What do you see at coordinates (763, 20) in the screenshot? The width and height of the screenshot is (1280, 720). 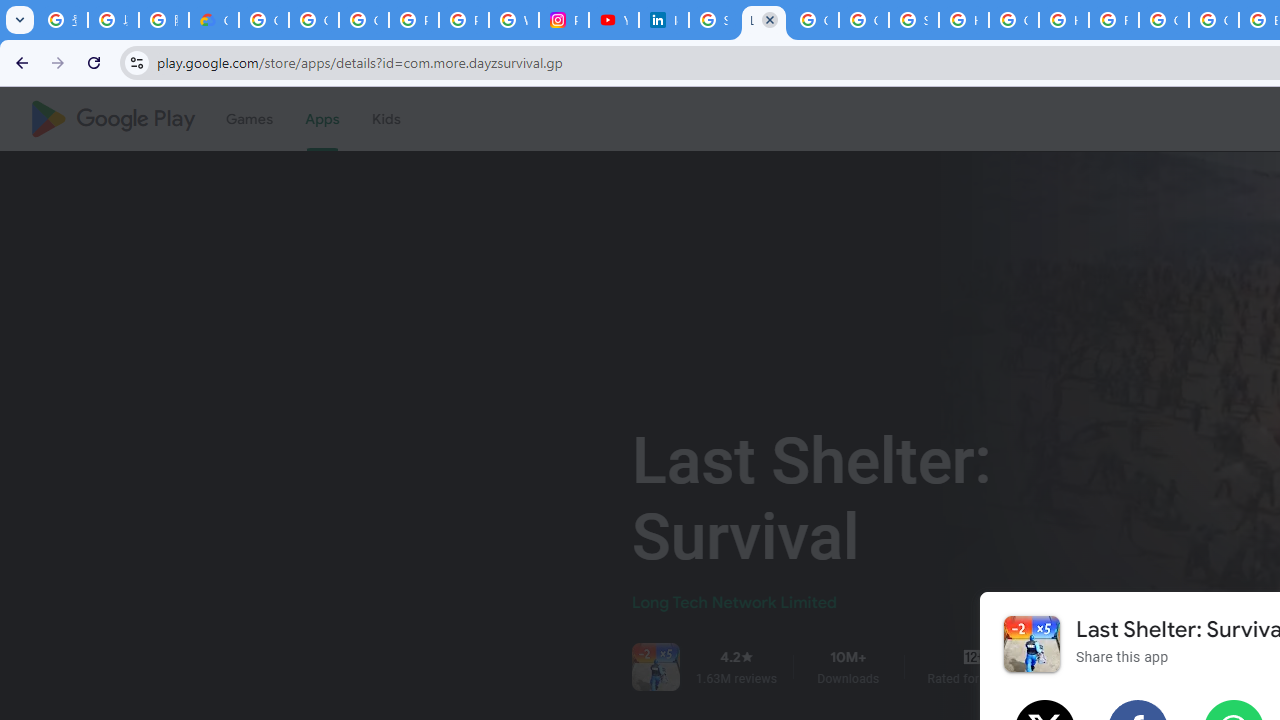 I see `Last Shelter: Survival - Apps on Google Play` at bounding box center [763, 20].